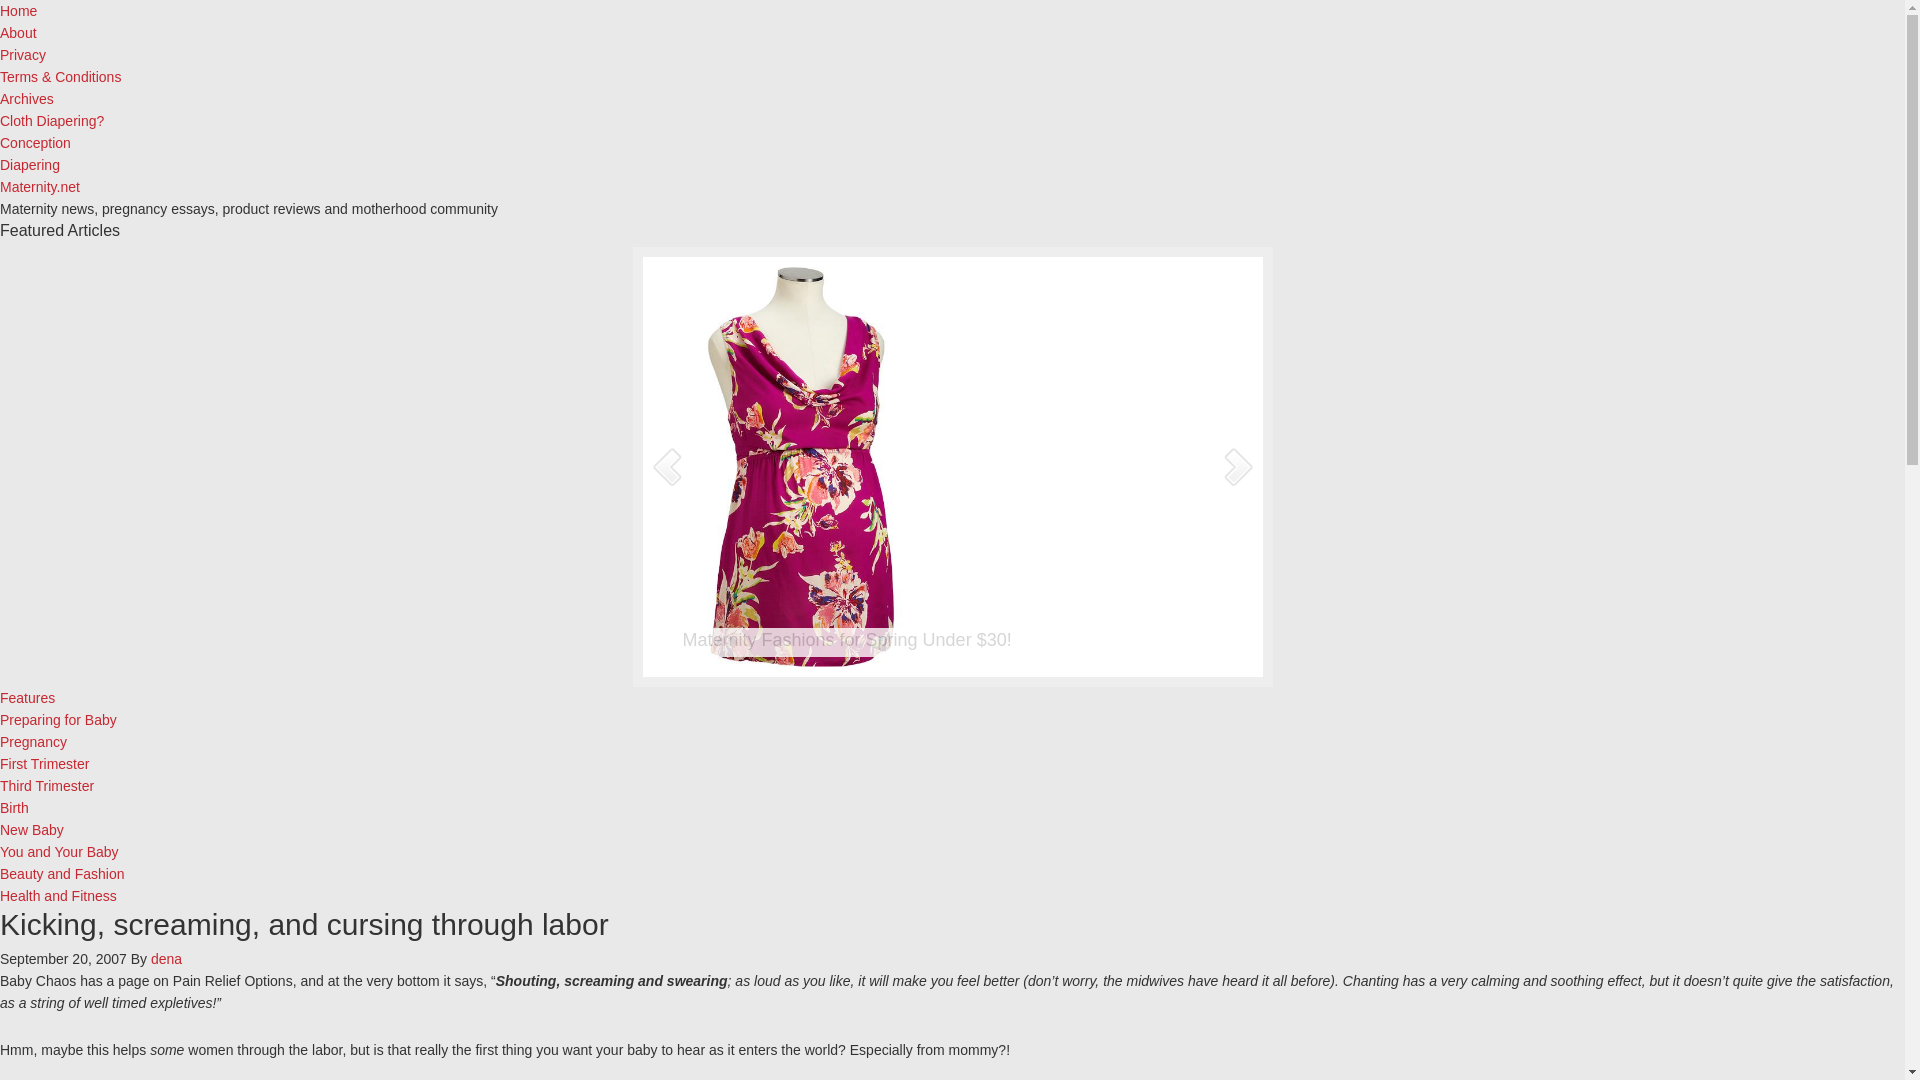 The image size is (1920, 1080). What do you see at coordinates (62, 874) in the screenshot?
I see `Beauty and Fashion` at bounding box center [62, 874].